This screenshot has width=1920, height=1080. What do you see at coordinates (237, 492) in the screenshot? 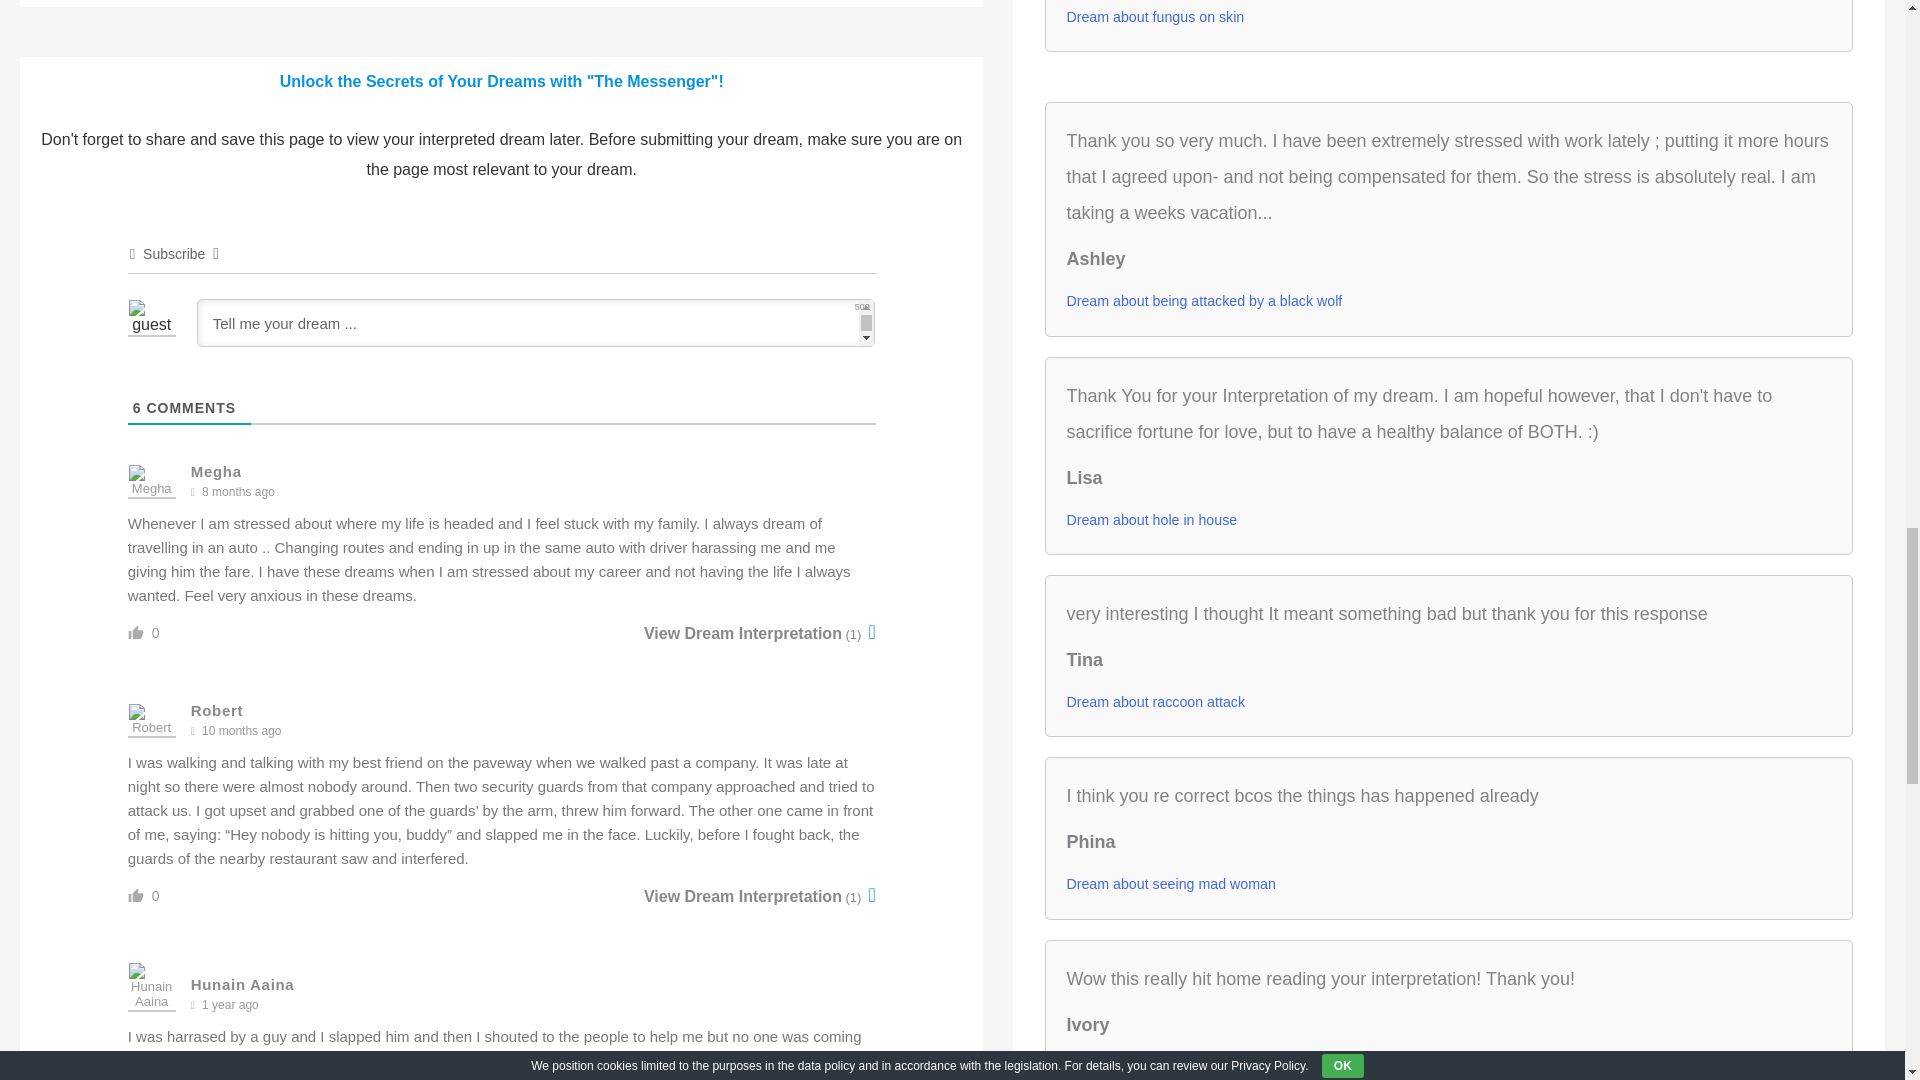
I see `November 16, 2023 8:09 am` at bounding box center [237, 492].